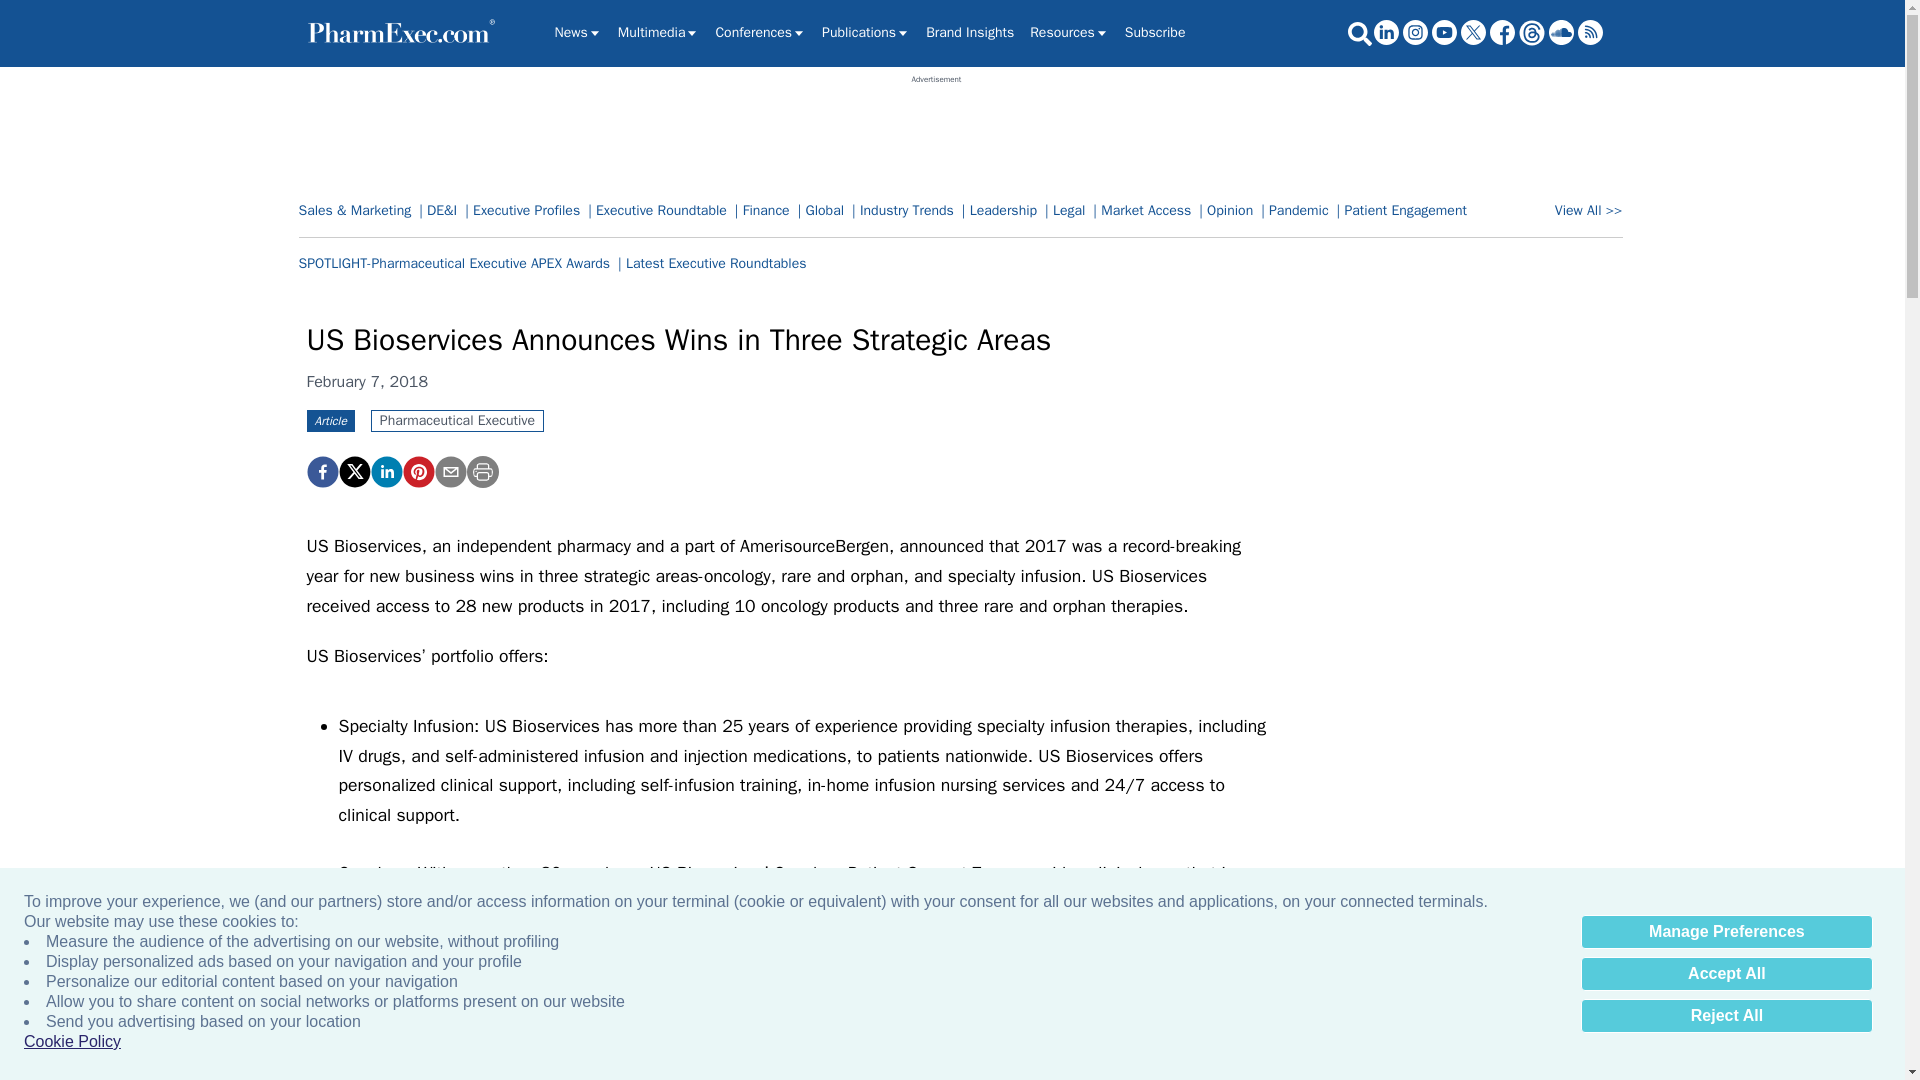  Describe the element at coordinates (321, 472) in the screenshot. I see `US Bioservices Announces Wins in Three Strategic Areas` at that location.